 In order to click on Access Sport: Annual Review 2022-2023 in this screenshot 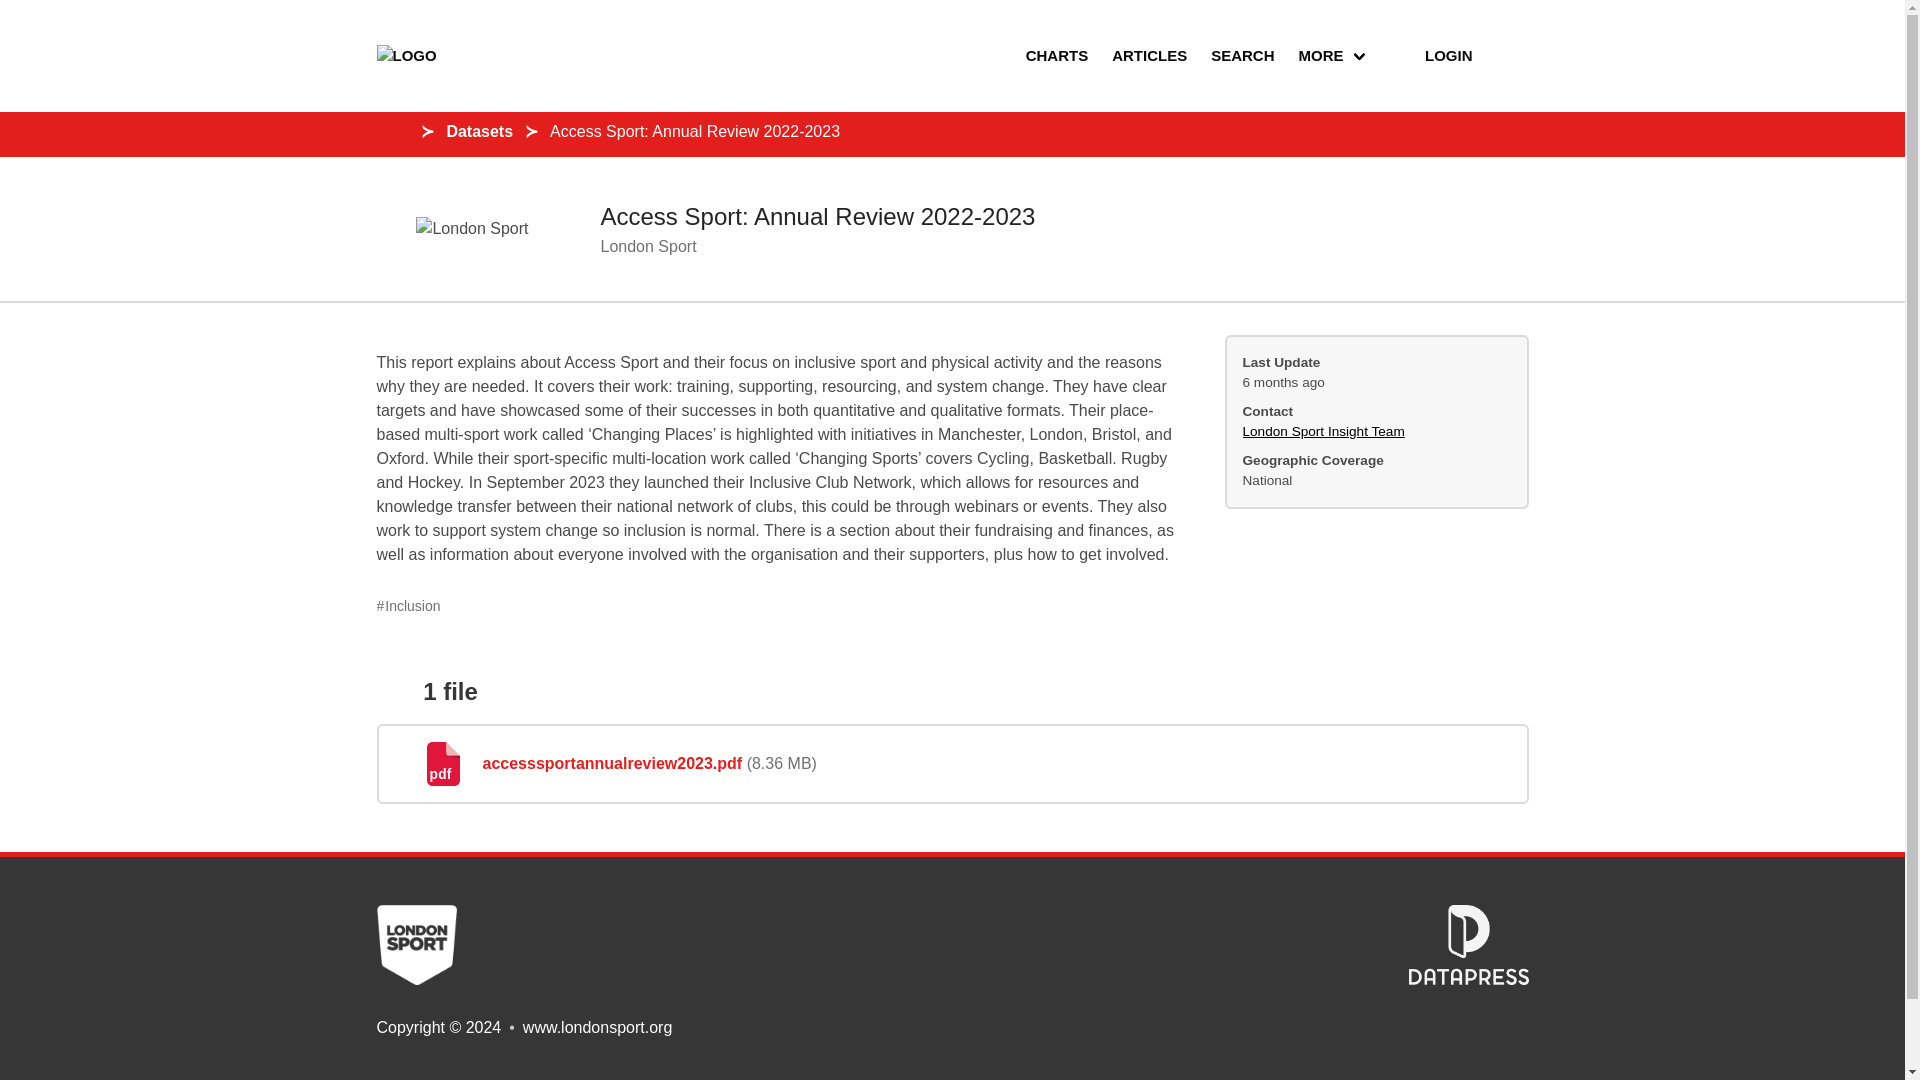, I will do `click(694, 131)`.